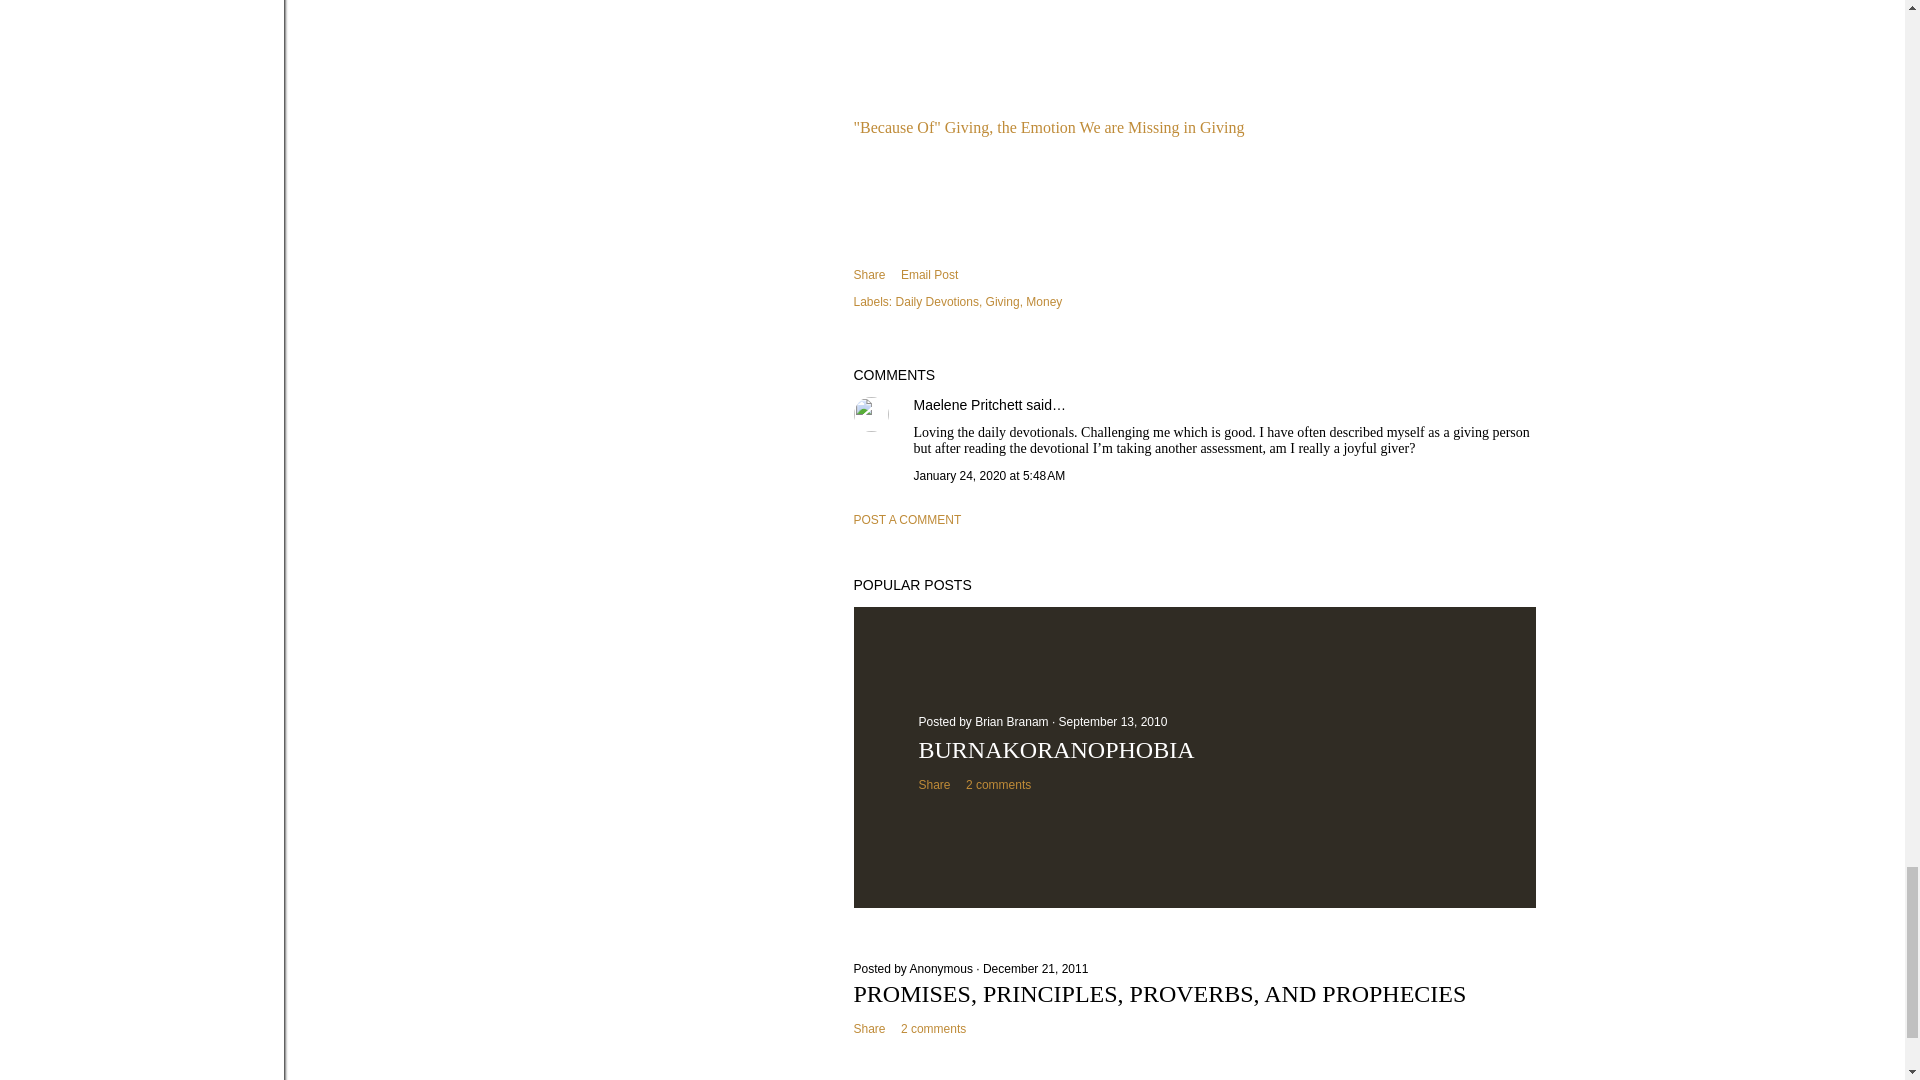 Image resolution: width=1920 pixels, height=1080 pixels. What do you see at coordinates (1160, 993) in the screenshot?
I see `PROMISES, PRINCIPLES, PROVERBS, AND PROPHECIES` at bounding box center [1160, 993].